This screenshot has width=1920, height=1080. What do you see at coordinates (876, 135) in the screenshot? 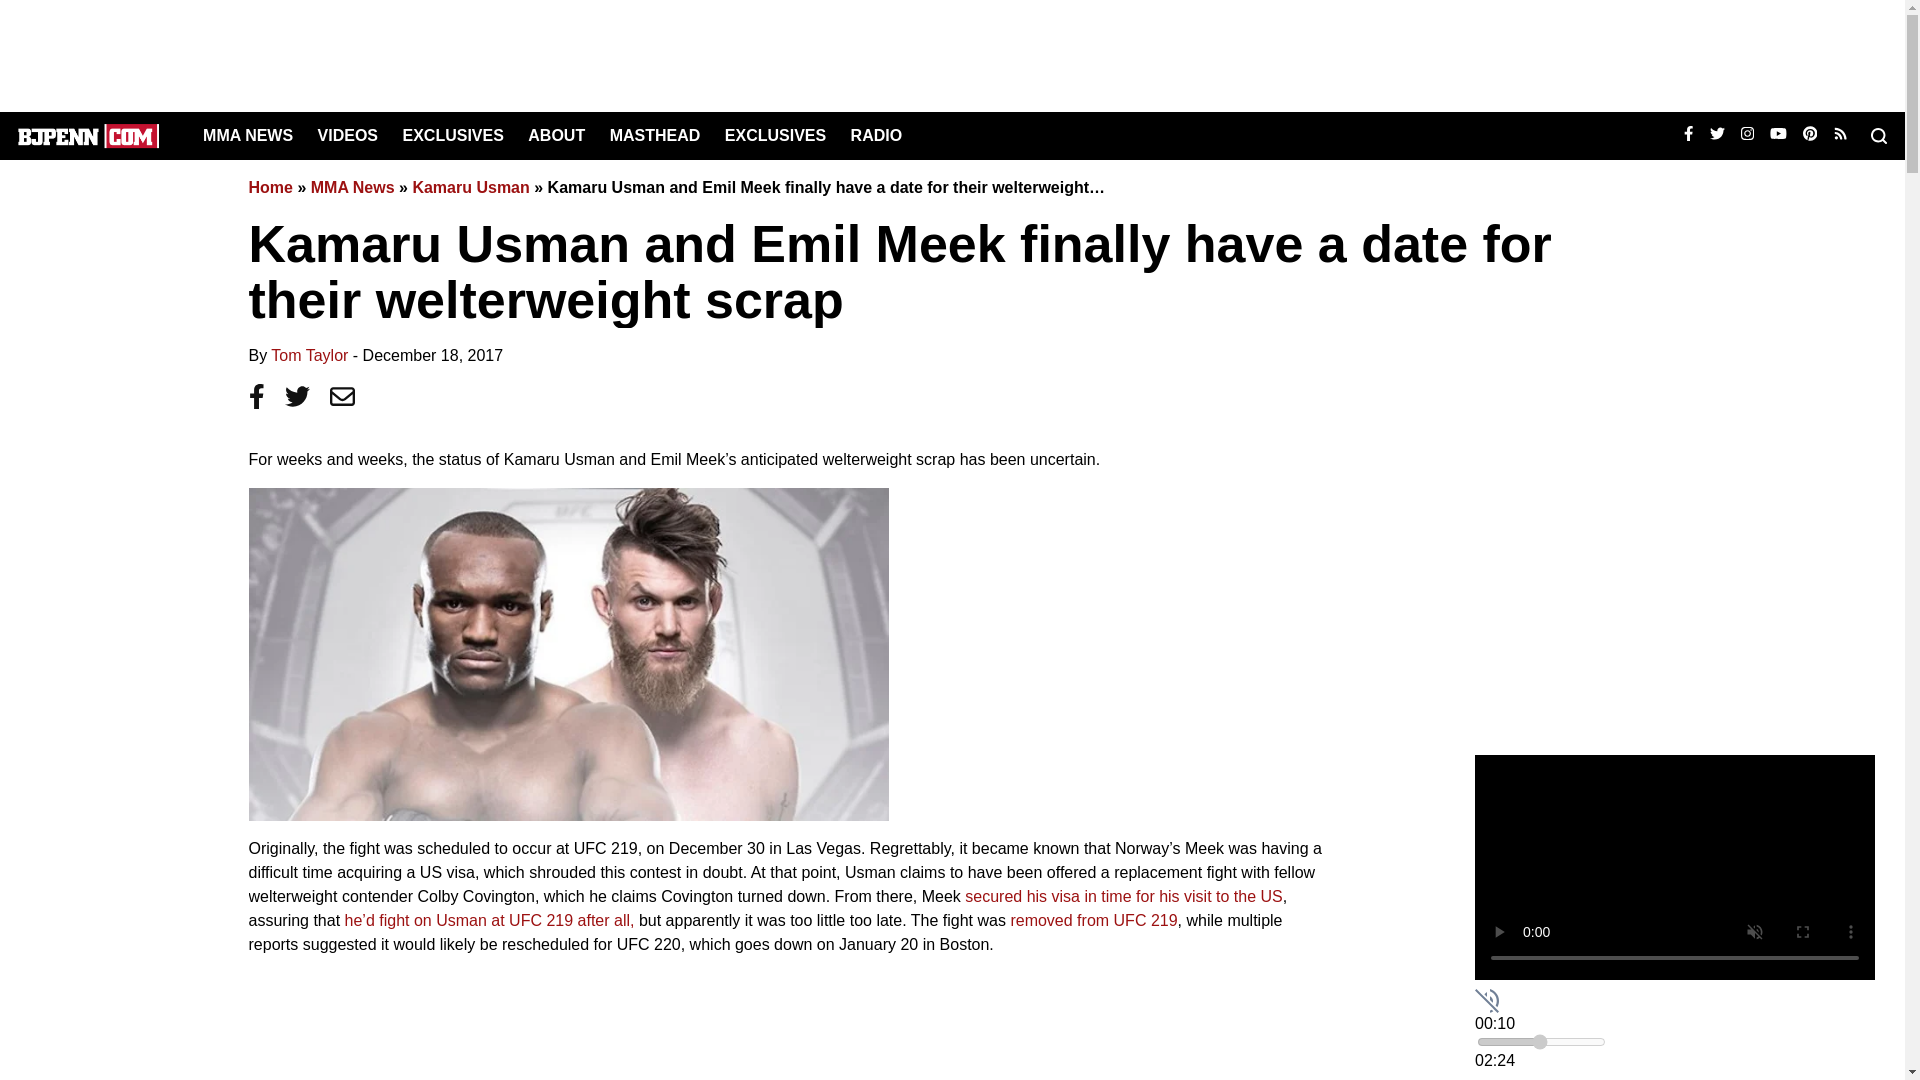
I see `RADIO` at bounding box center [876, 135].